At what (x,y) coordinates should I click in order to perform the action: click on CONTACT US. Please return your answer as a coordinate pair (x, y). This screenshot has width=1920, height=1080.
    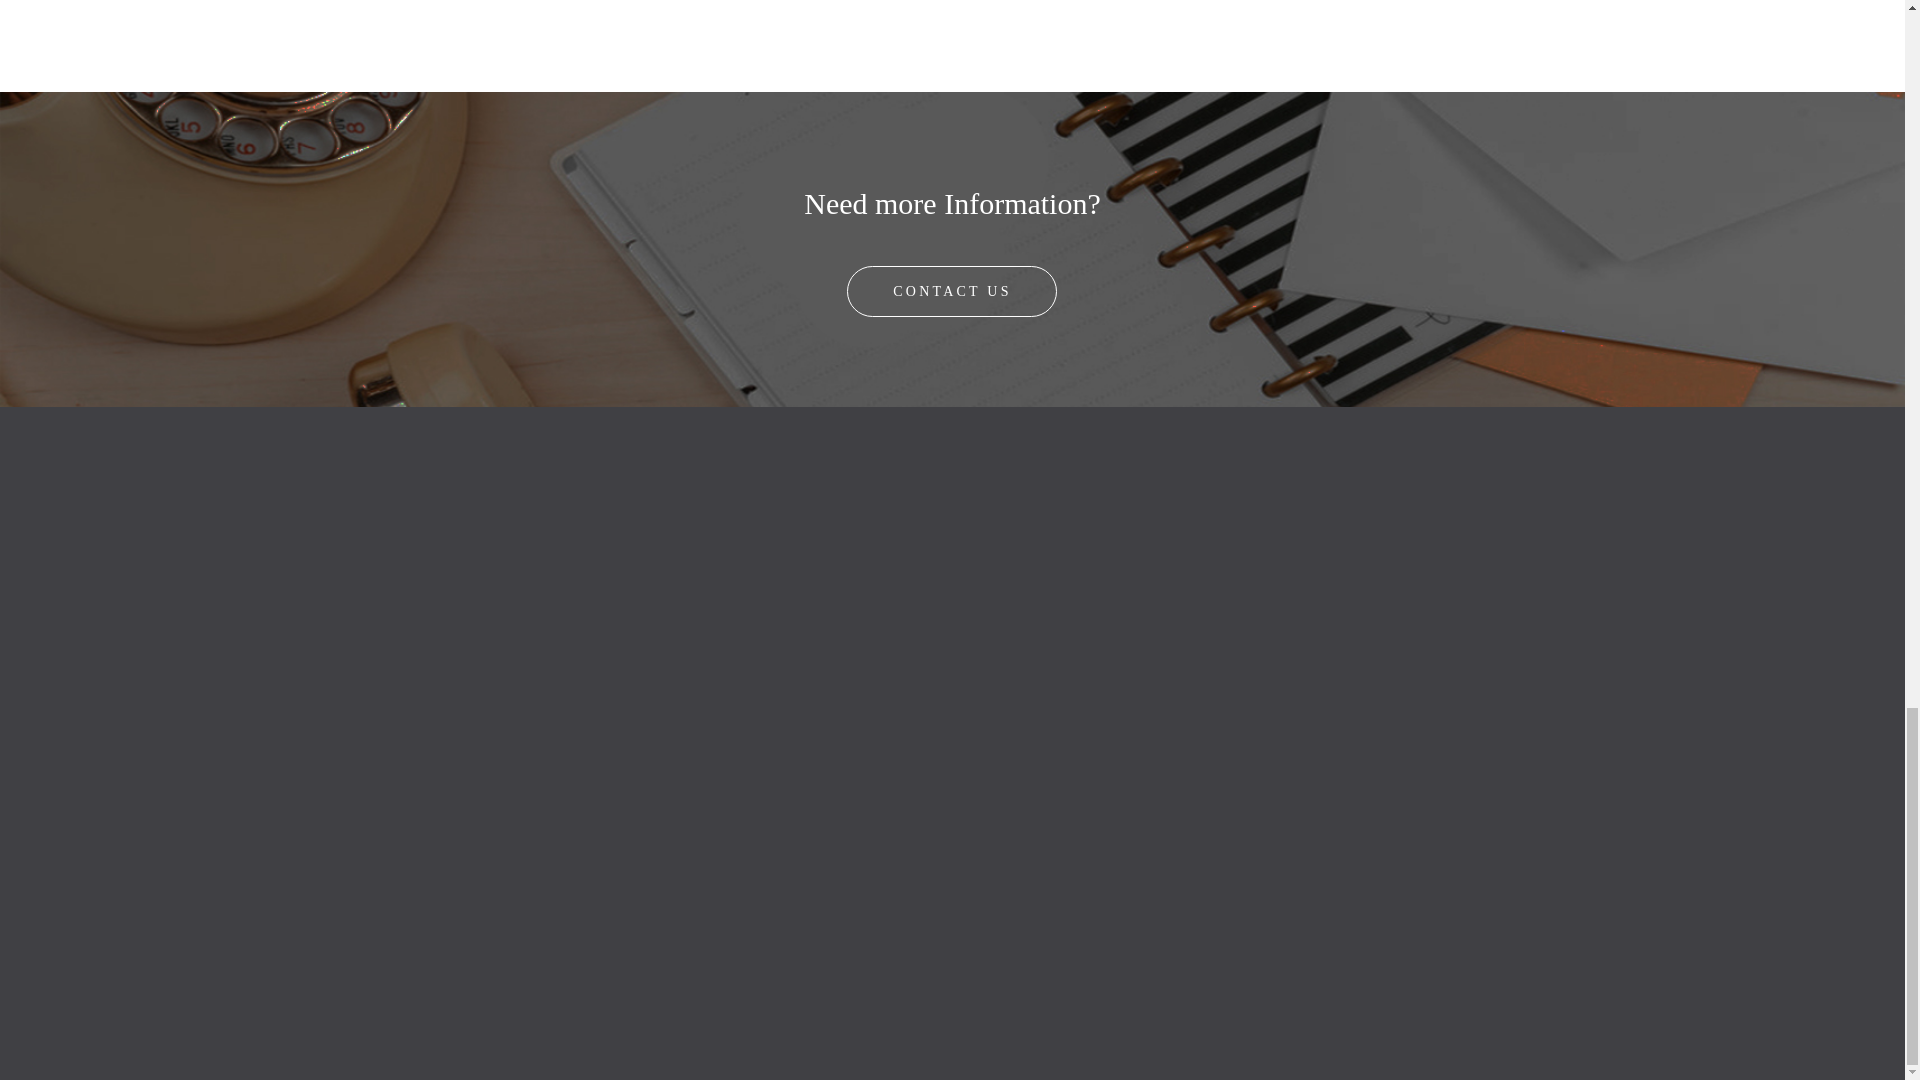
    Looking at the image, I should click on (952, 291).